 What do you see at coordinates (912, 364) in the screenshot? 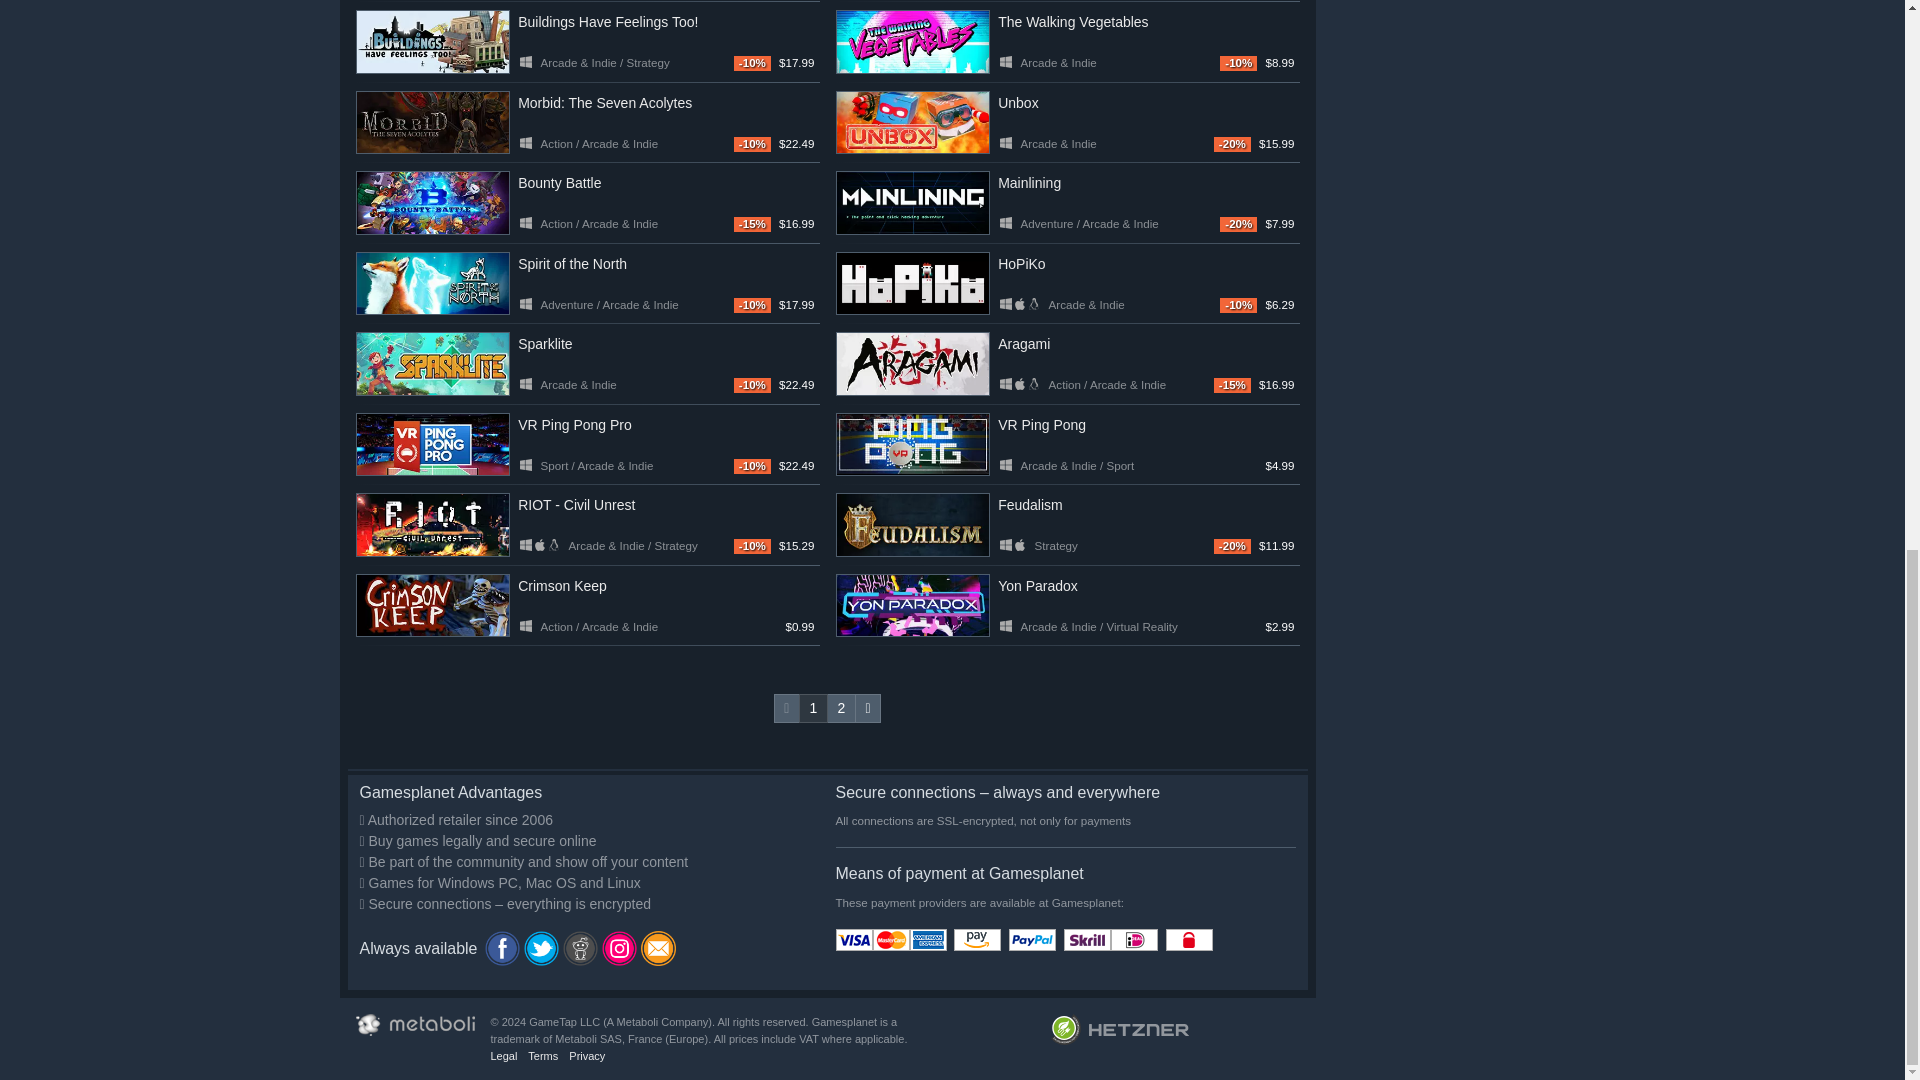
I see `Aragami` at bounding box center [912, 364].